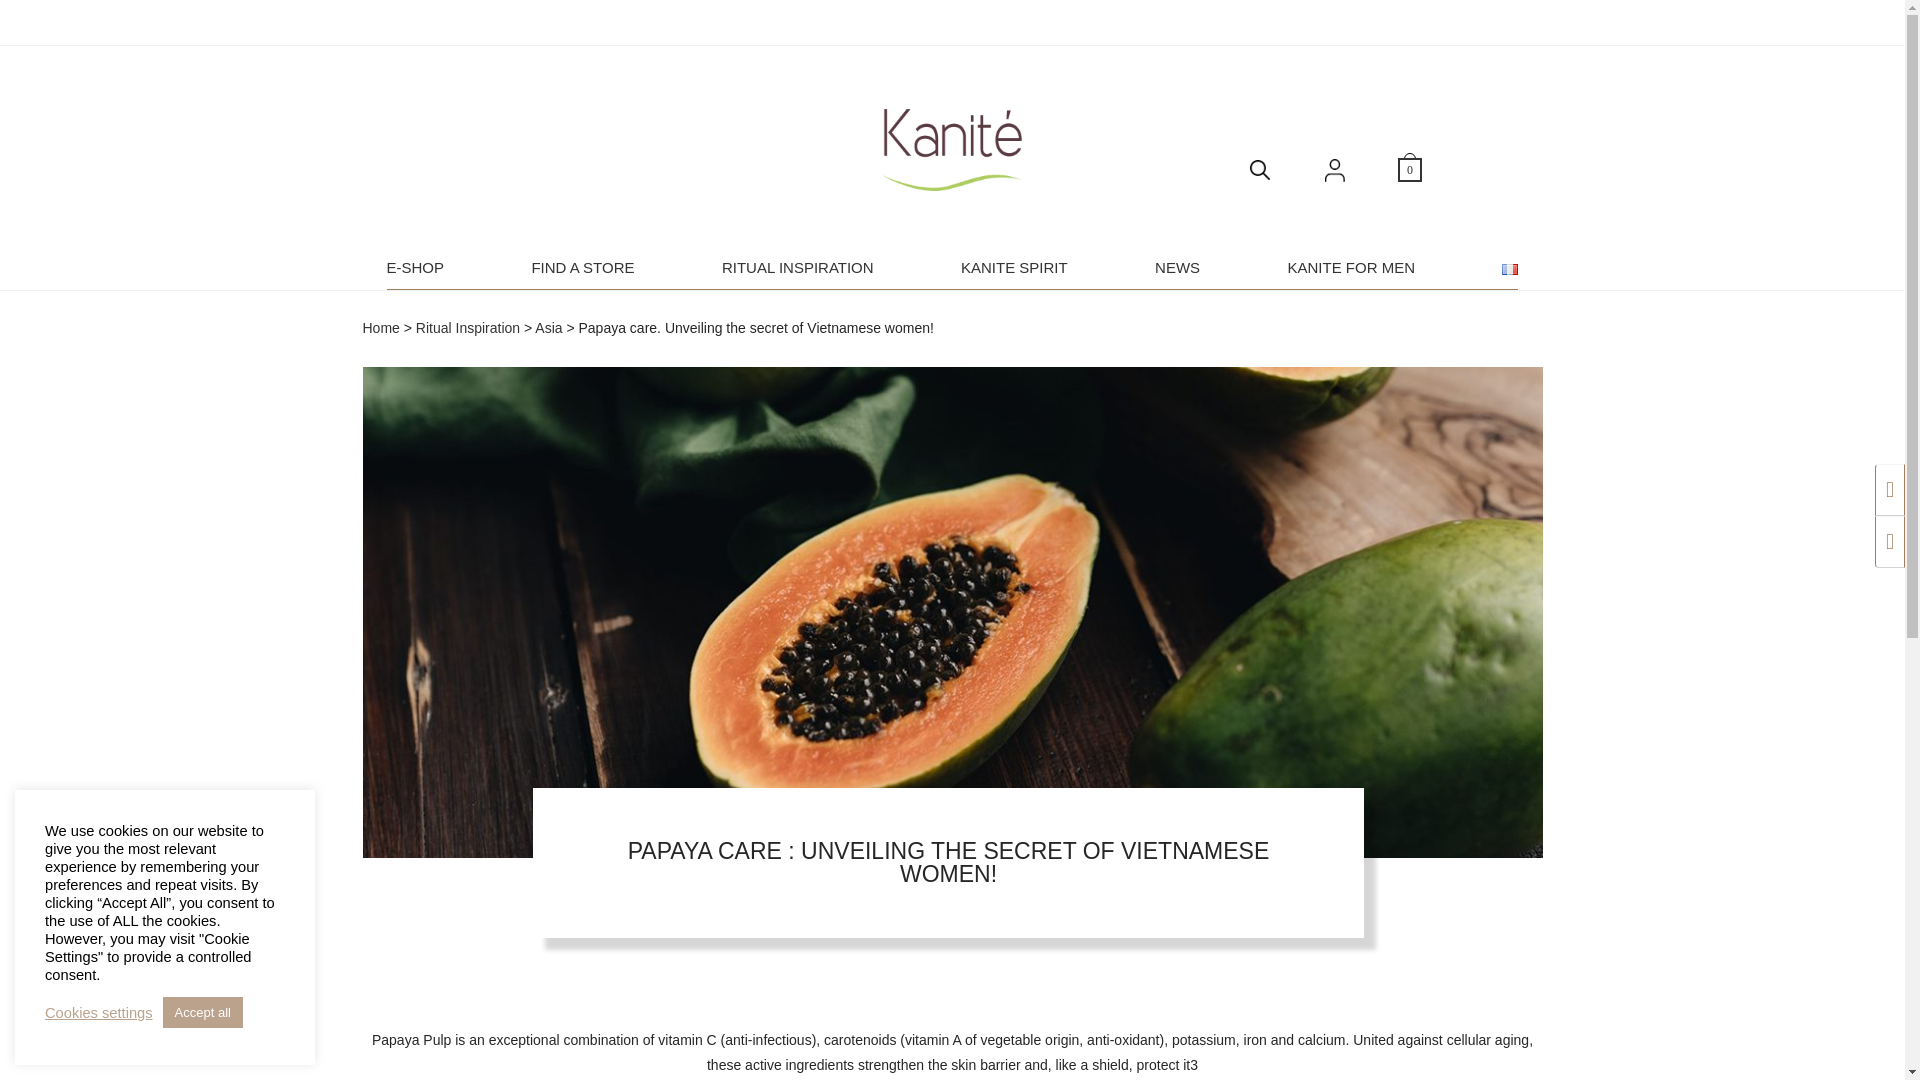 This screenshot has height=1080, width=1920. What do you see at coordinates (468, 327) in the screenshot?
I see `Ritual Inspiration` at bounding box center [468, 327].